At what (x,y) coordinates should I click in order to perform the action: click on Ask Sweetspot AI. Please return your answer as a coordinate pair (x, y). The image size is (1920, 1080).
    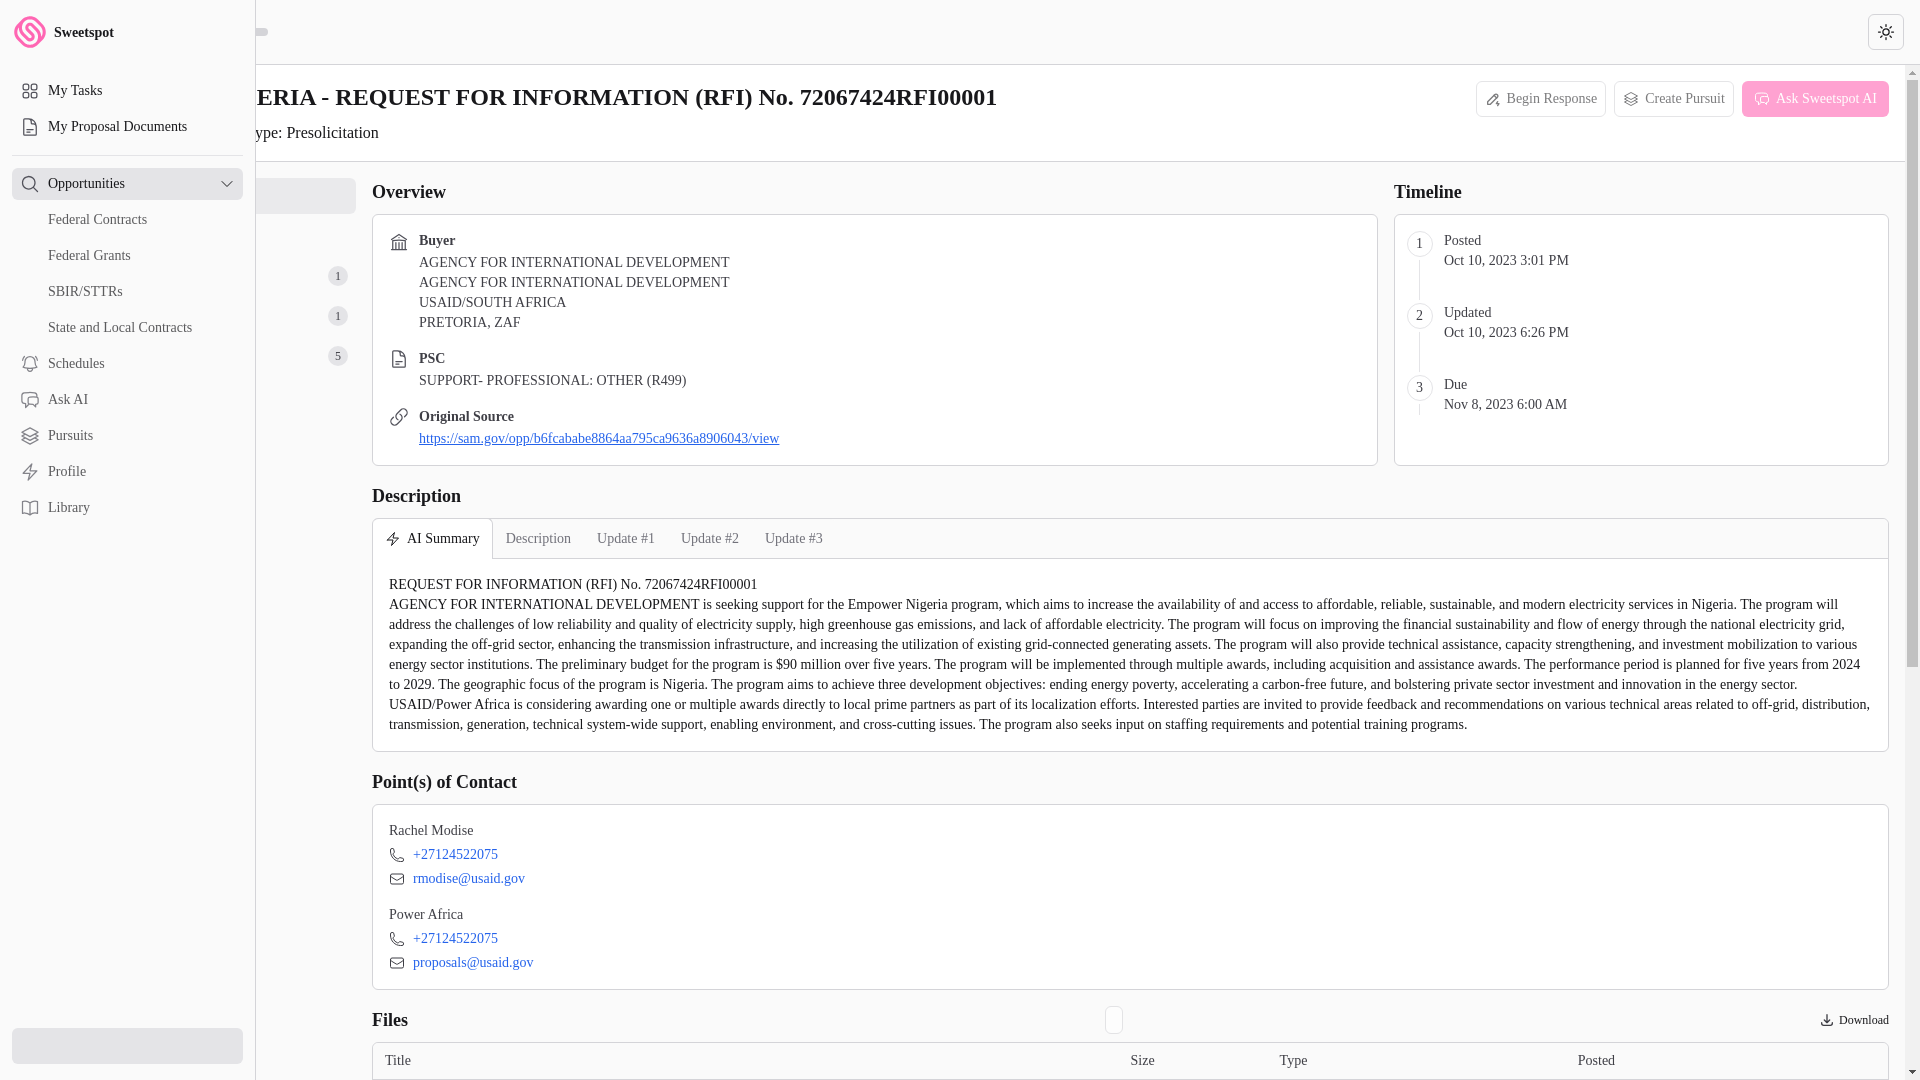
    Looking at the image, I should click on (127, 184).